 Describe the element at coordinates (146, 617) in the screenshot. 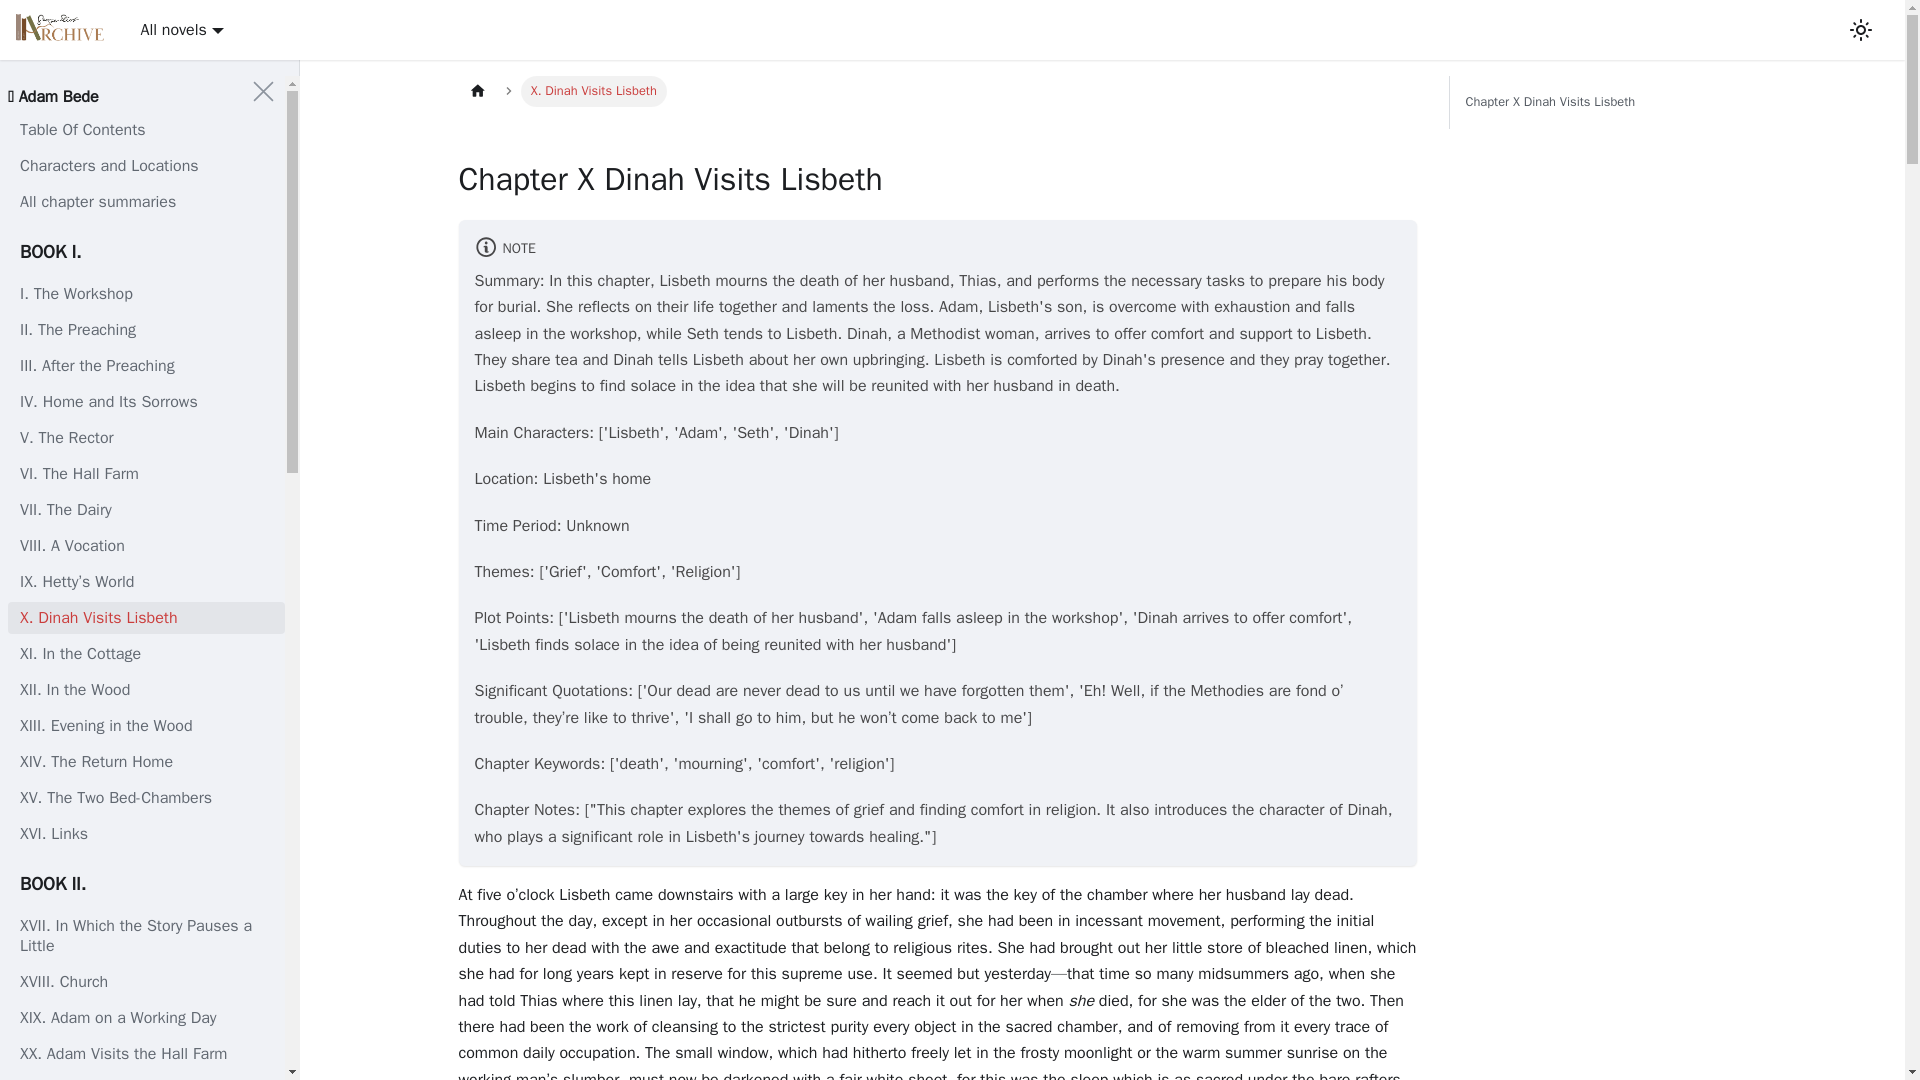

I see `X. Dinah Visits Lisbeth` at that location.